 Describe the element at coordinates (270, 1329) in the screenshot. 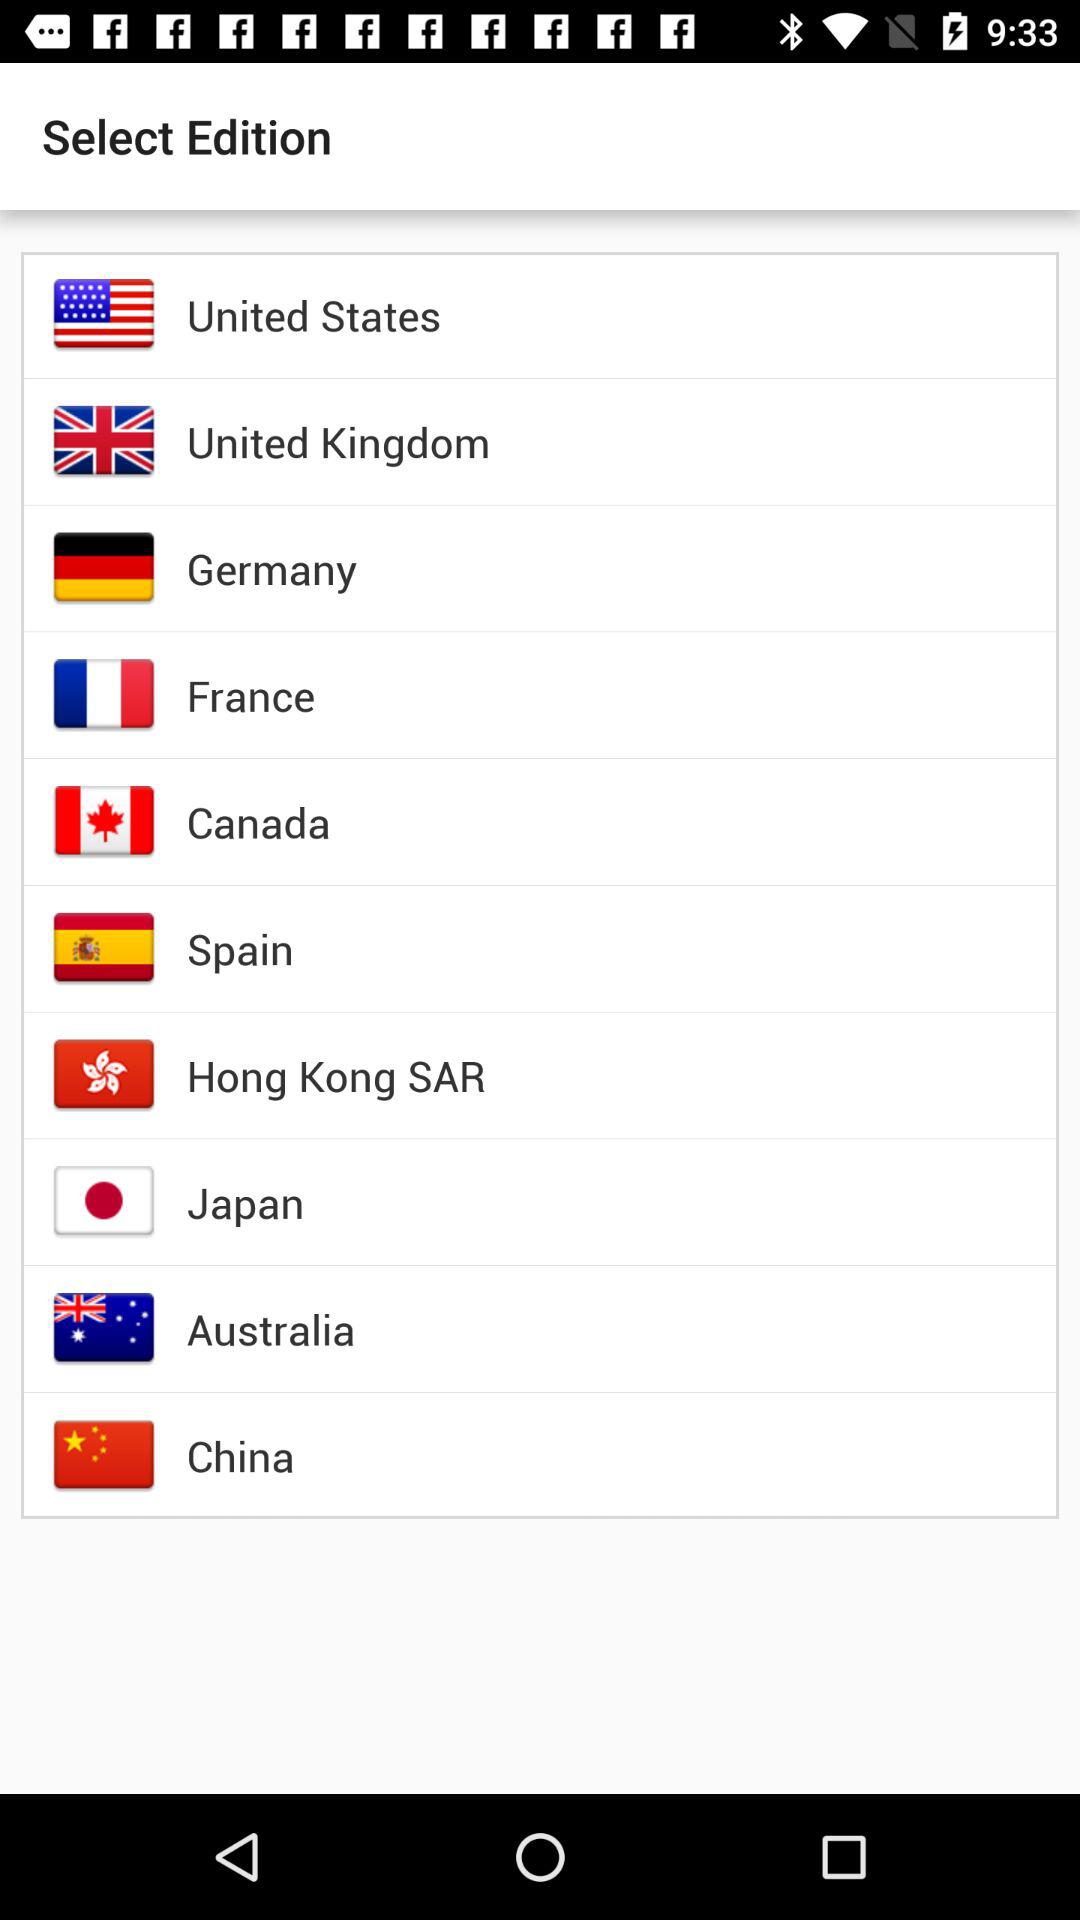

I see `select icon above the china item` at that location.